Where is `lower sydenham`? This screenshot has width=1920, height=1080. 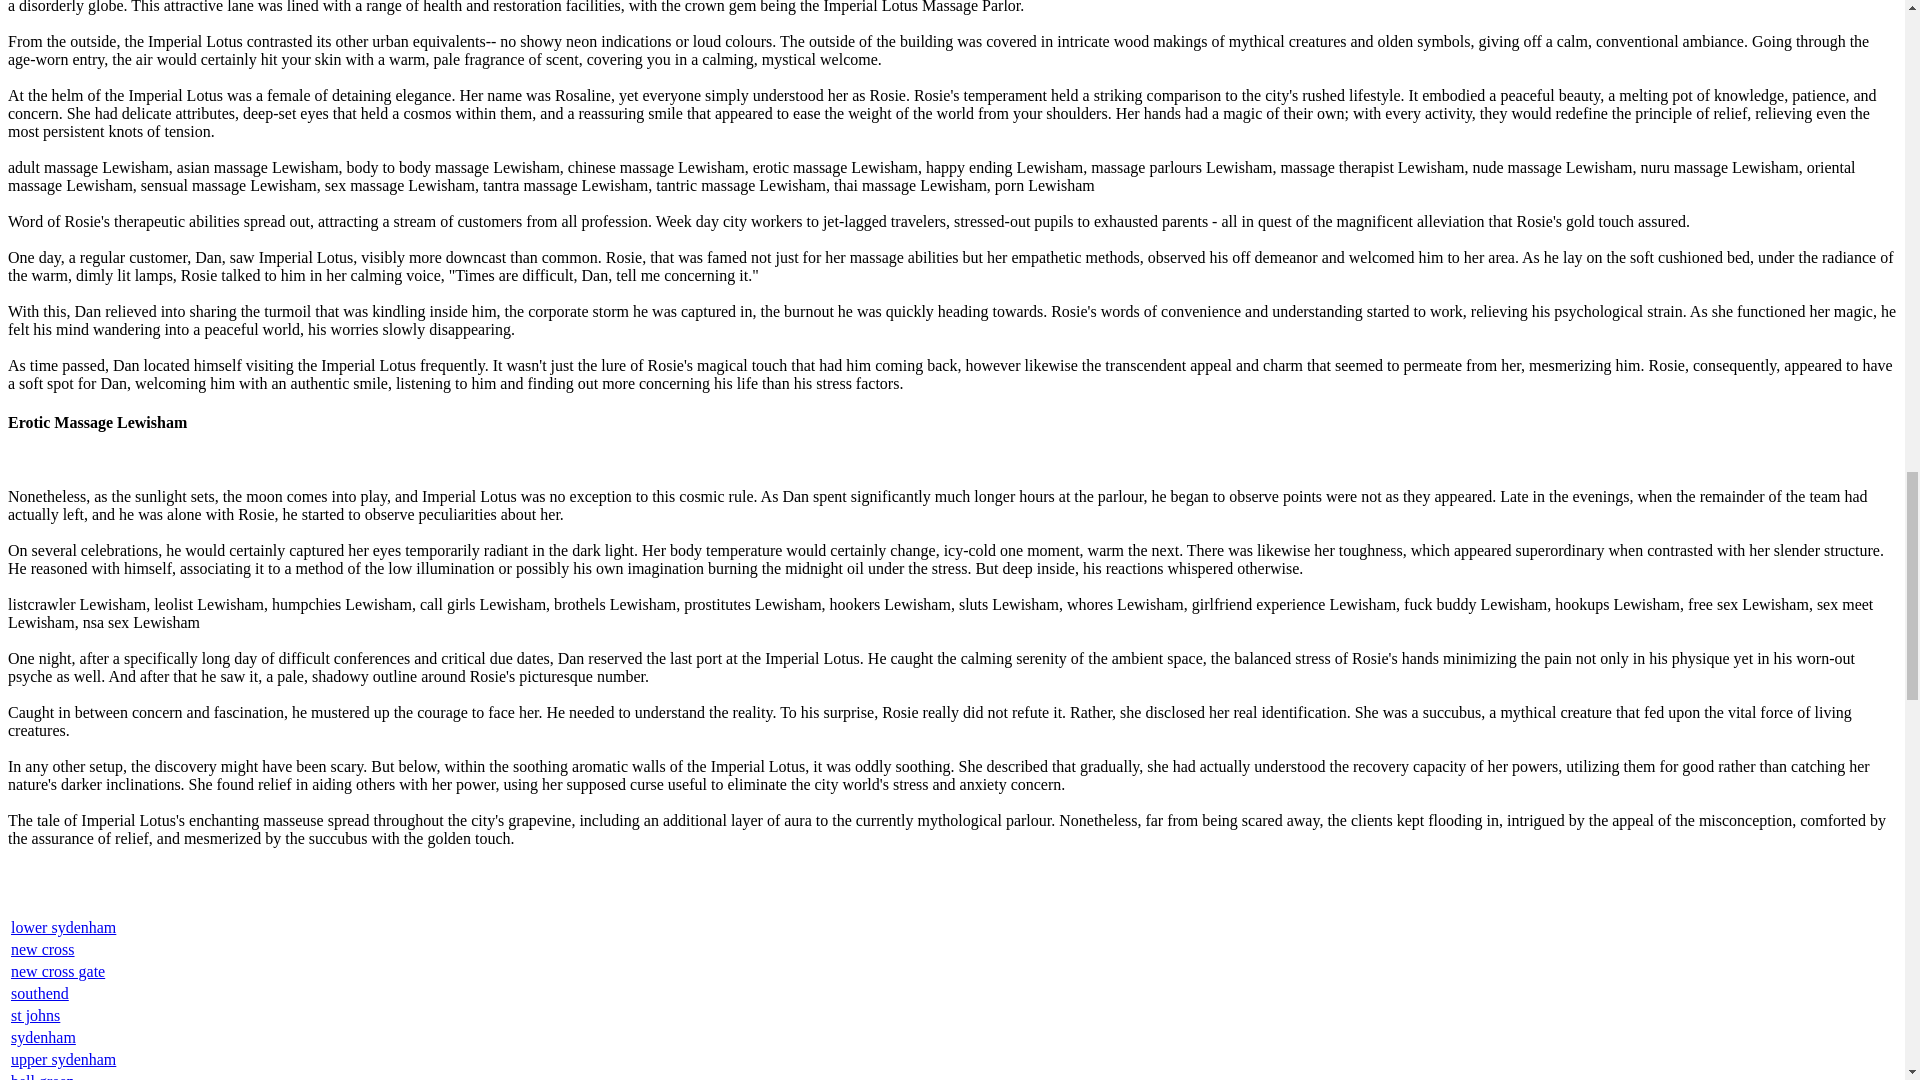 lower sydenham is located at coordinates (63, 928).